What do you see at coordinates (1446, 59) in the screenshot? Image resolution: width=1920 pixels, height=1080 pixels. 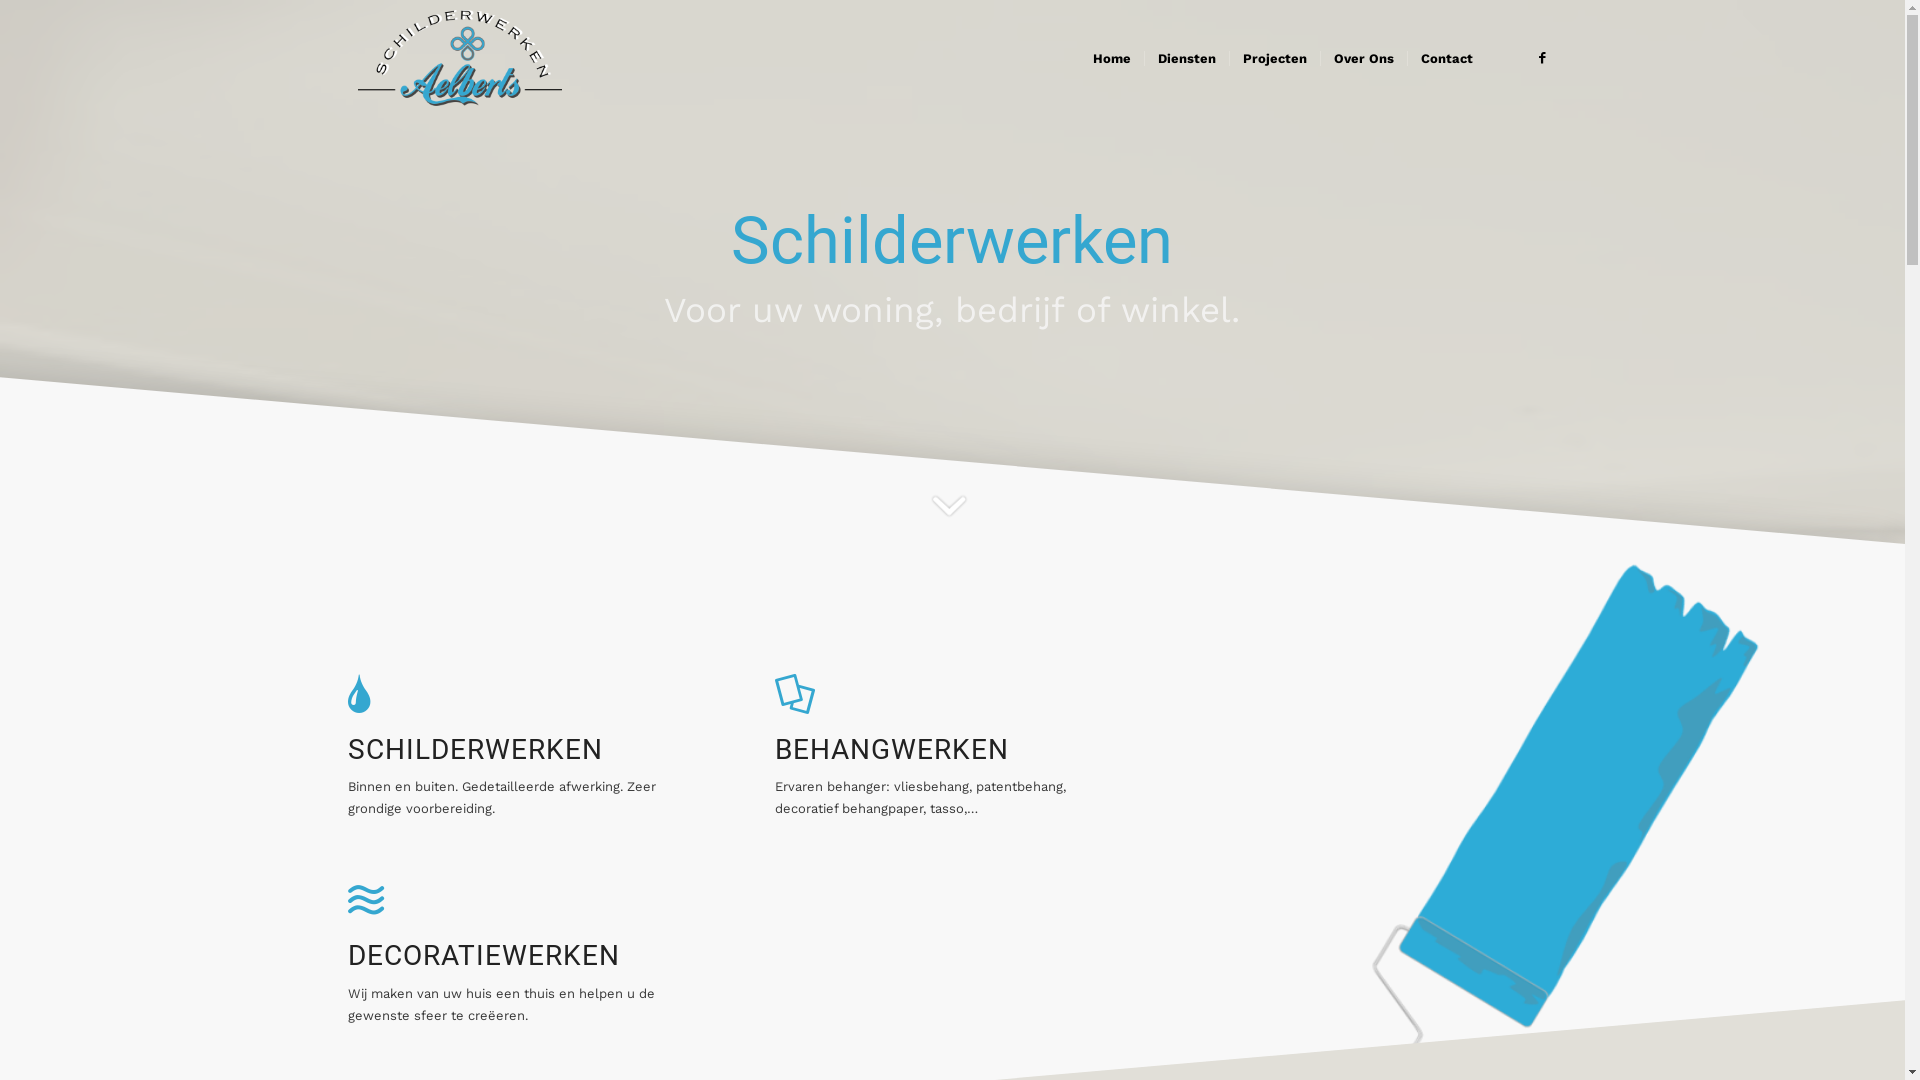 I see `Contact` at bounding box center [1446, 59].